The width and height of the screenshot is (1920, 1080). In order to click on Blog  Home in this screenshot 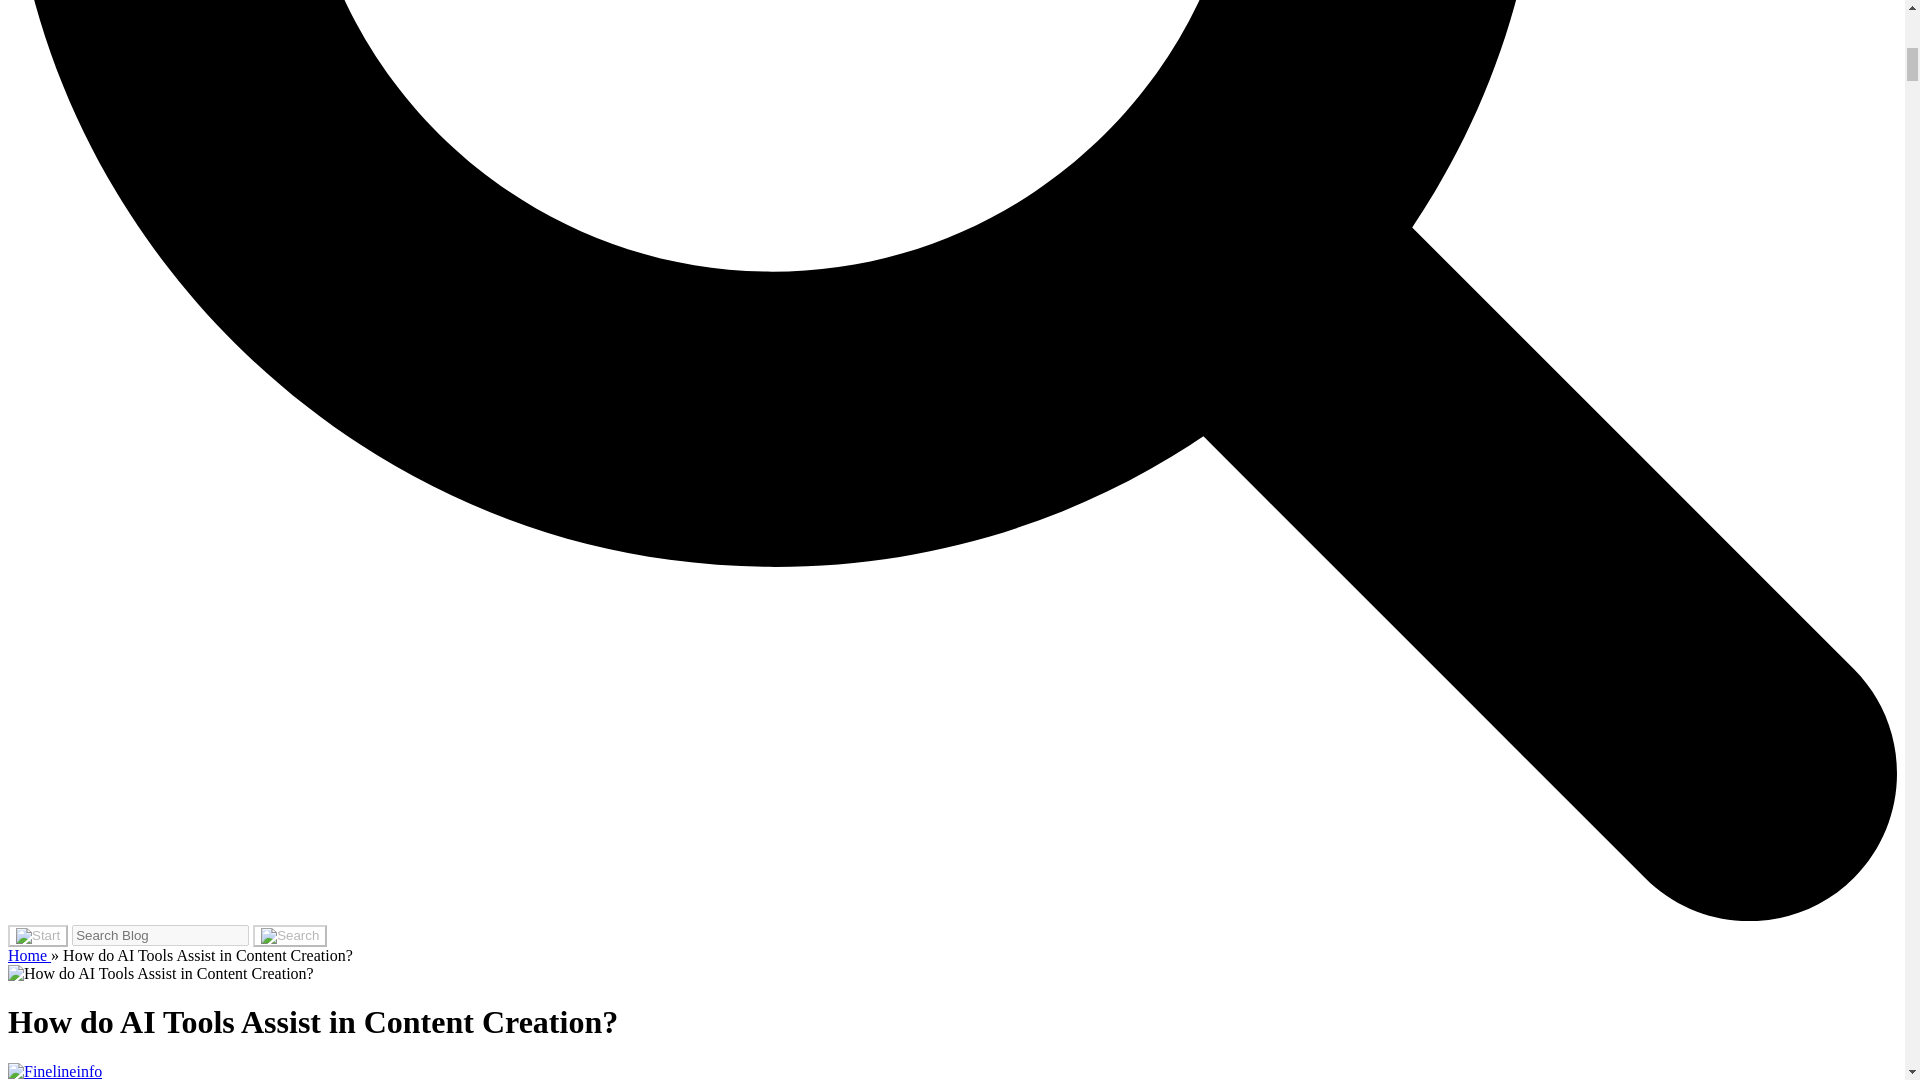, I will do `click(29, 956)`.